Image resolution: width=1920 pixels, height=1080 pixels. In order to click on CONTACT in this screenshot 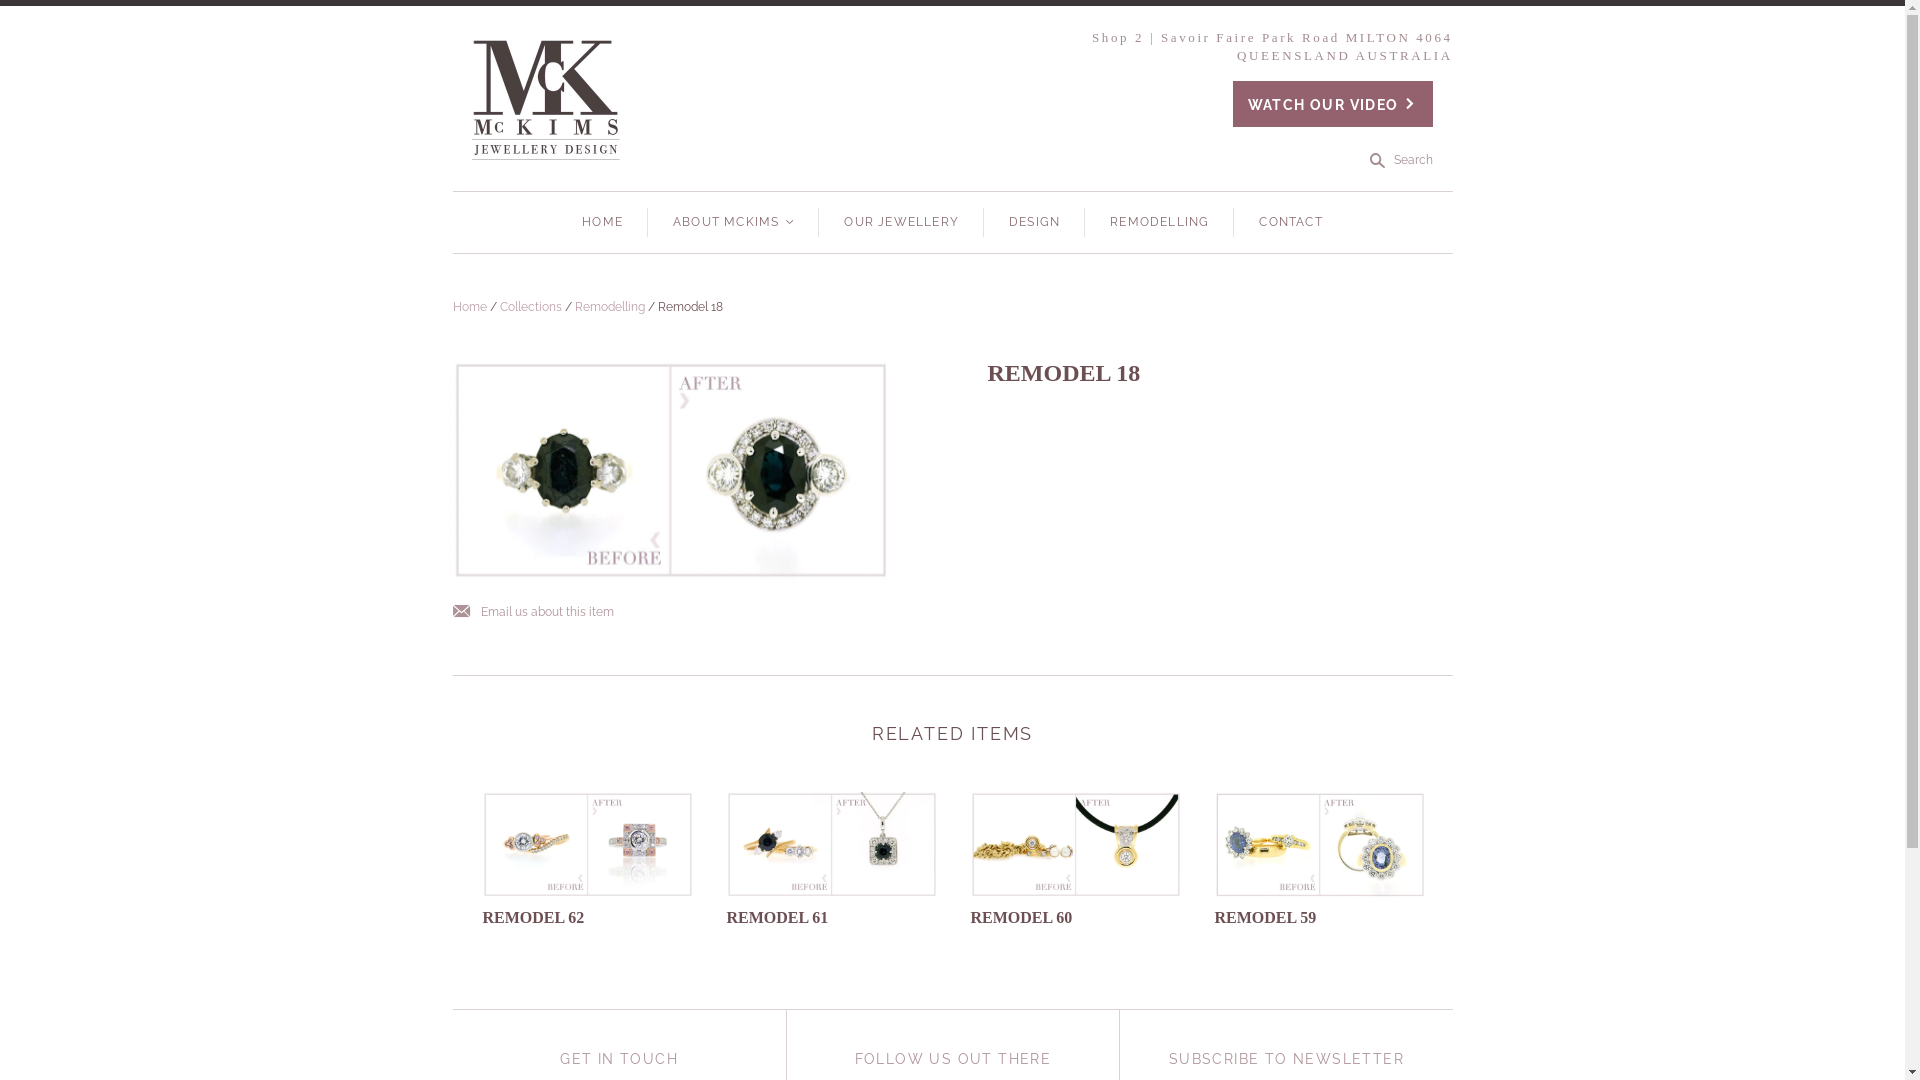, I will do `click(1290, 222)`.